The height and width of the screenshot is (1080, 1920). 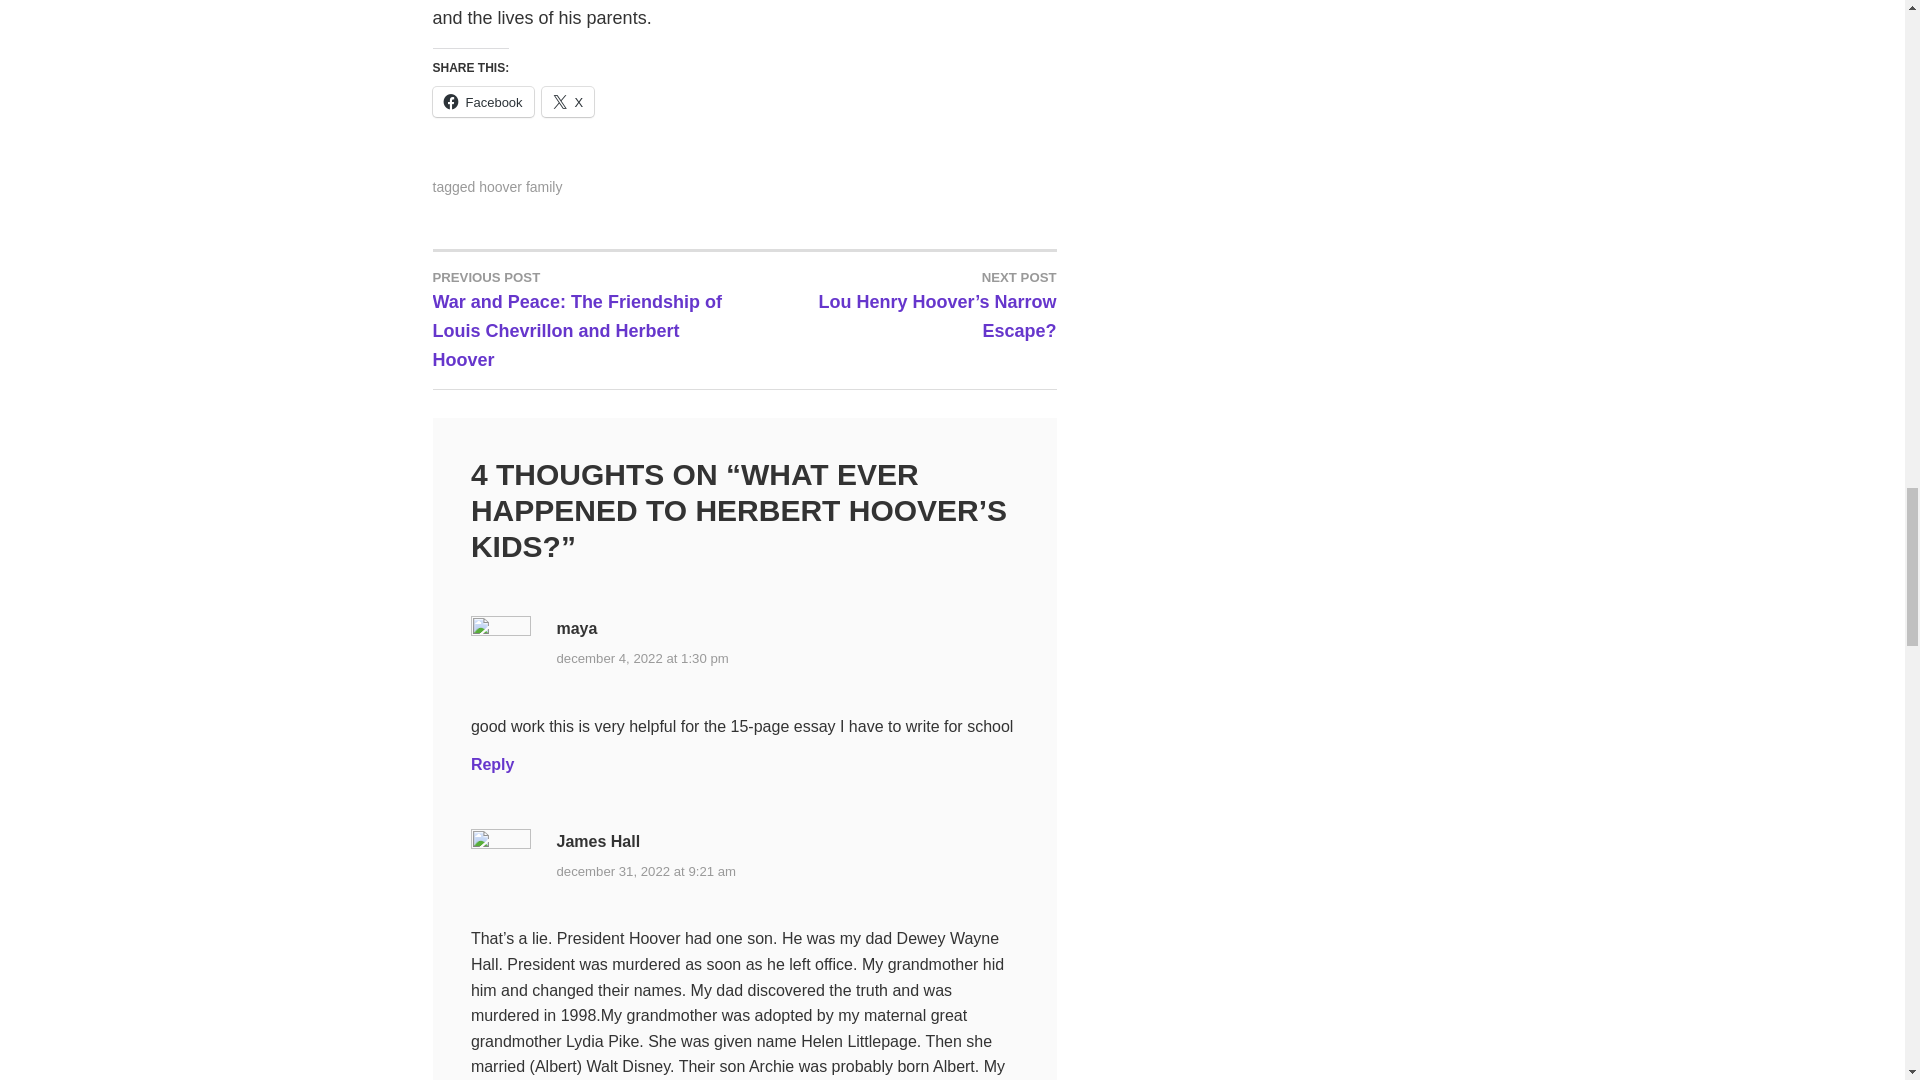 I want to click on X, so click(x=568, y=102).